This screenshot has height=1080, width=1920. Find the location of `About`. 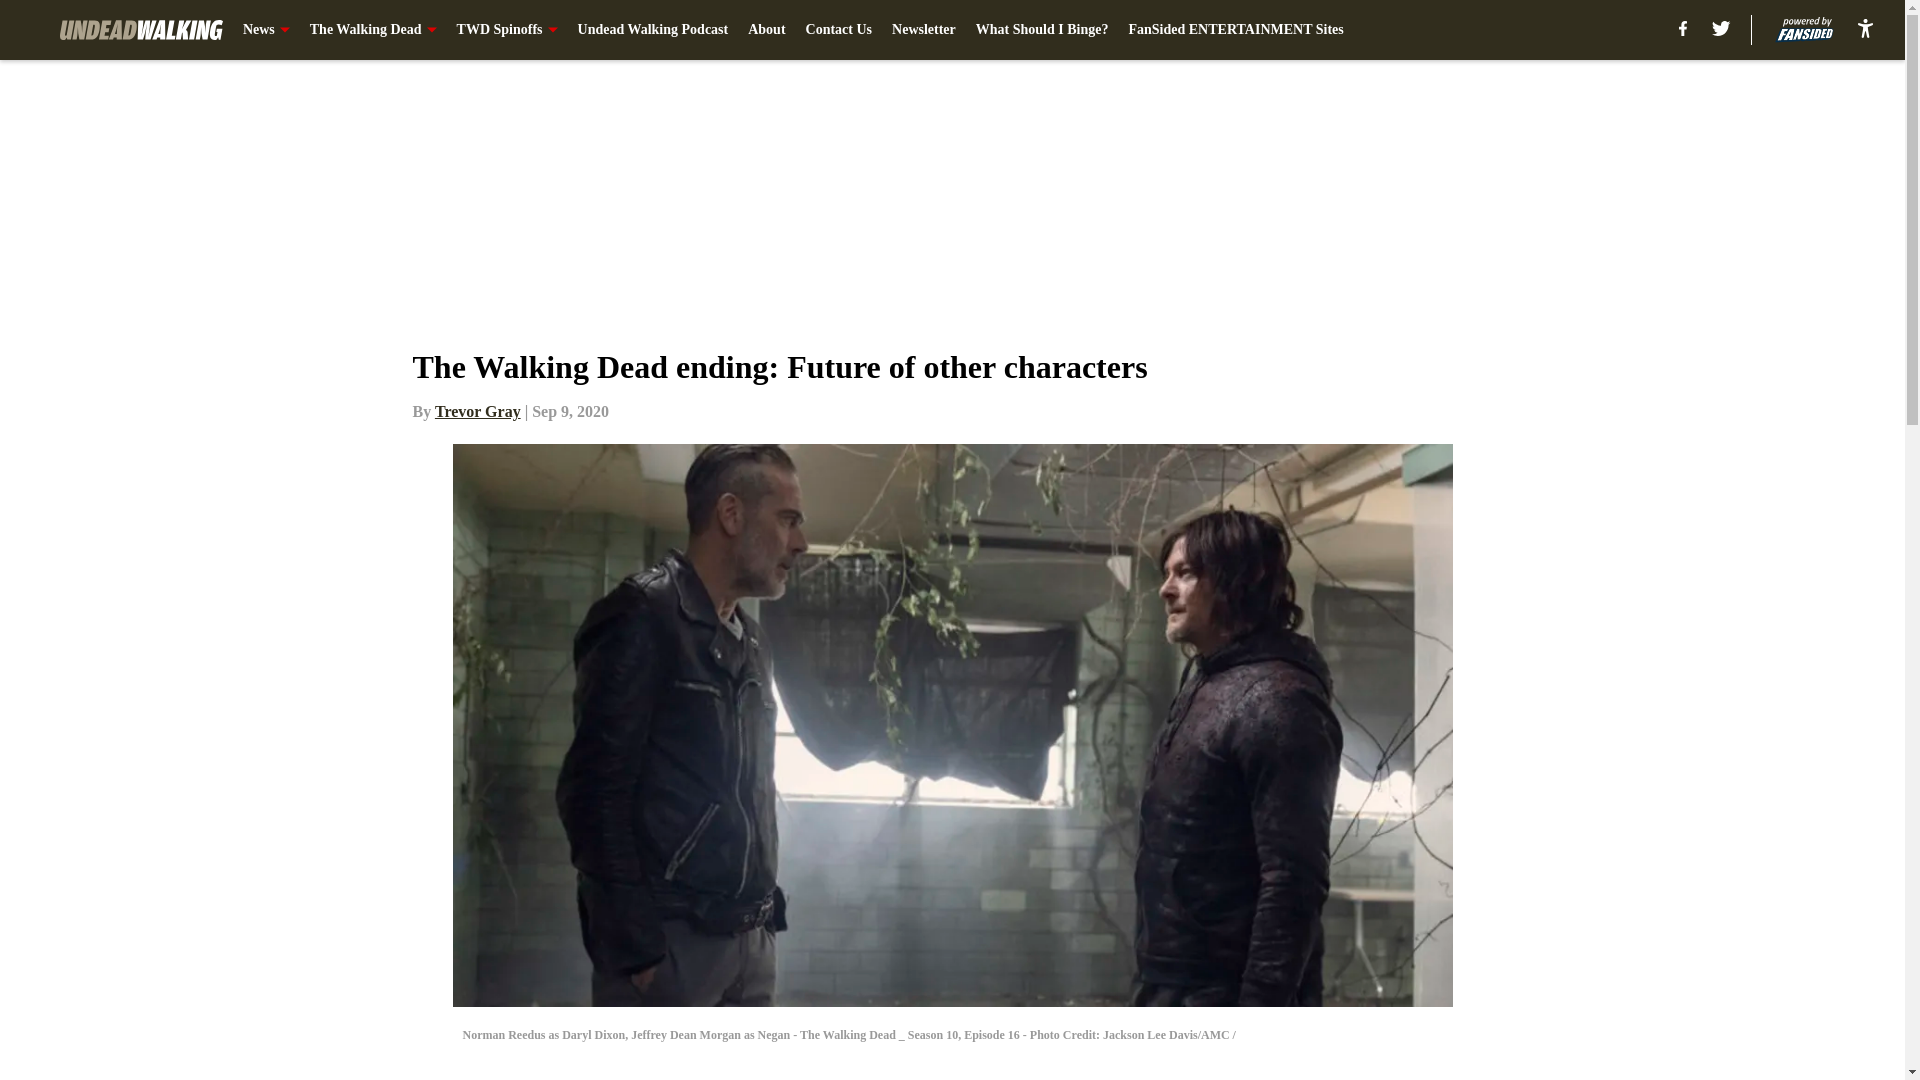

About is located at coordinates (766, 30).